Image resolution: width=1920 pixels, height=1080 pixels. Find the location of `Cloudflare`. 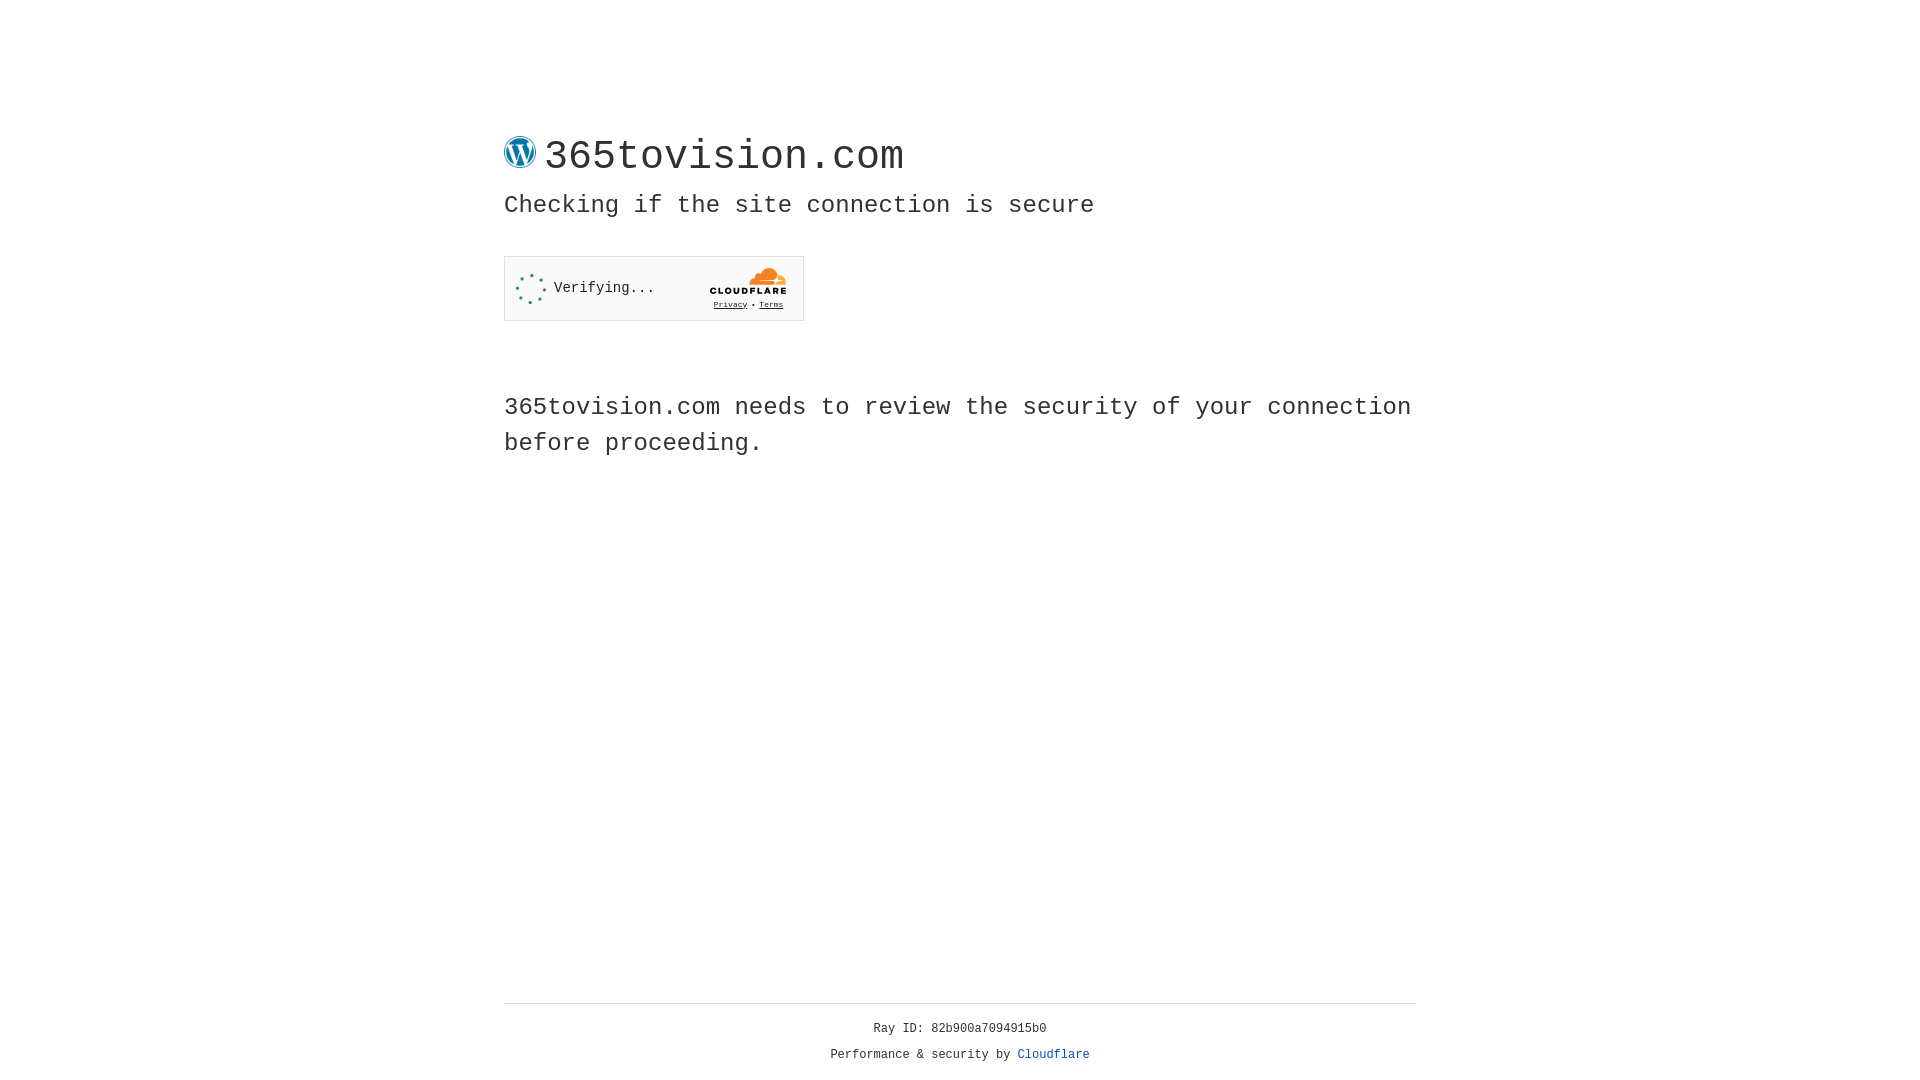

Cloudflare is located at coordinates (1054, 1055).